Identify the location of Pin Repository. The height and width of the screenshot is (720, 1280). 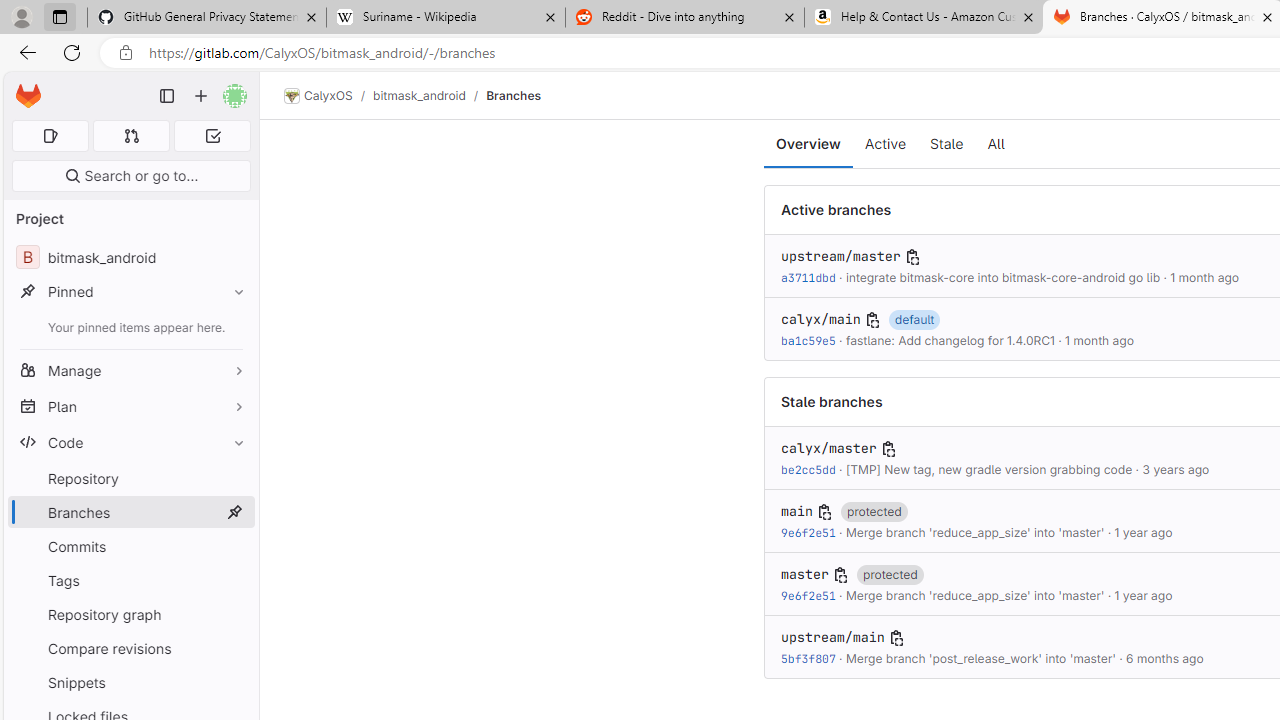
(234, 478).